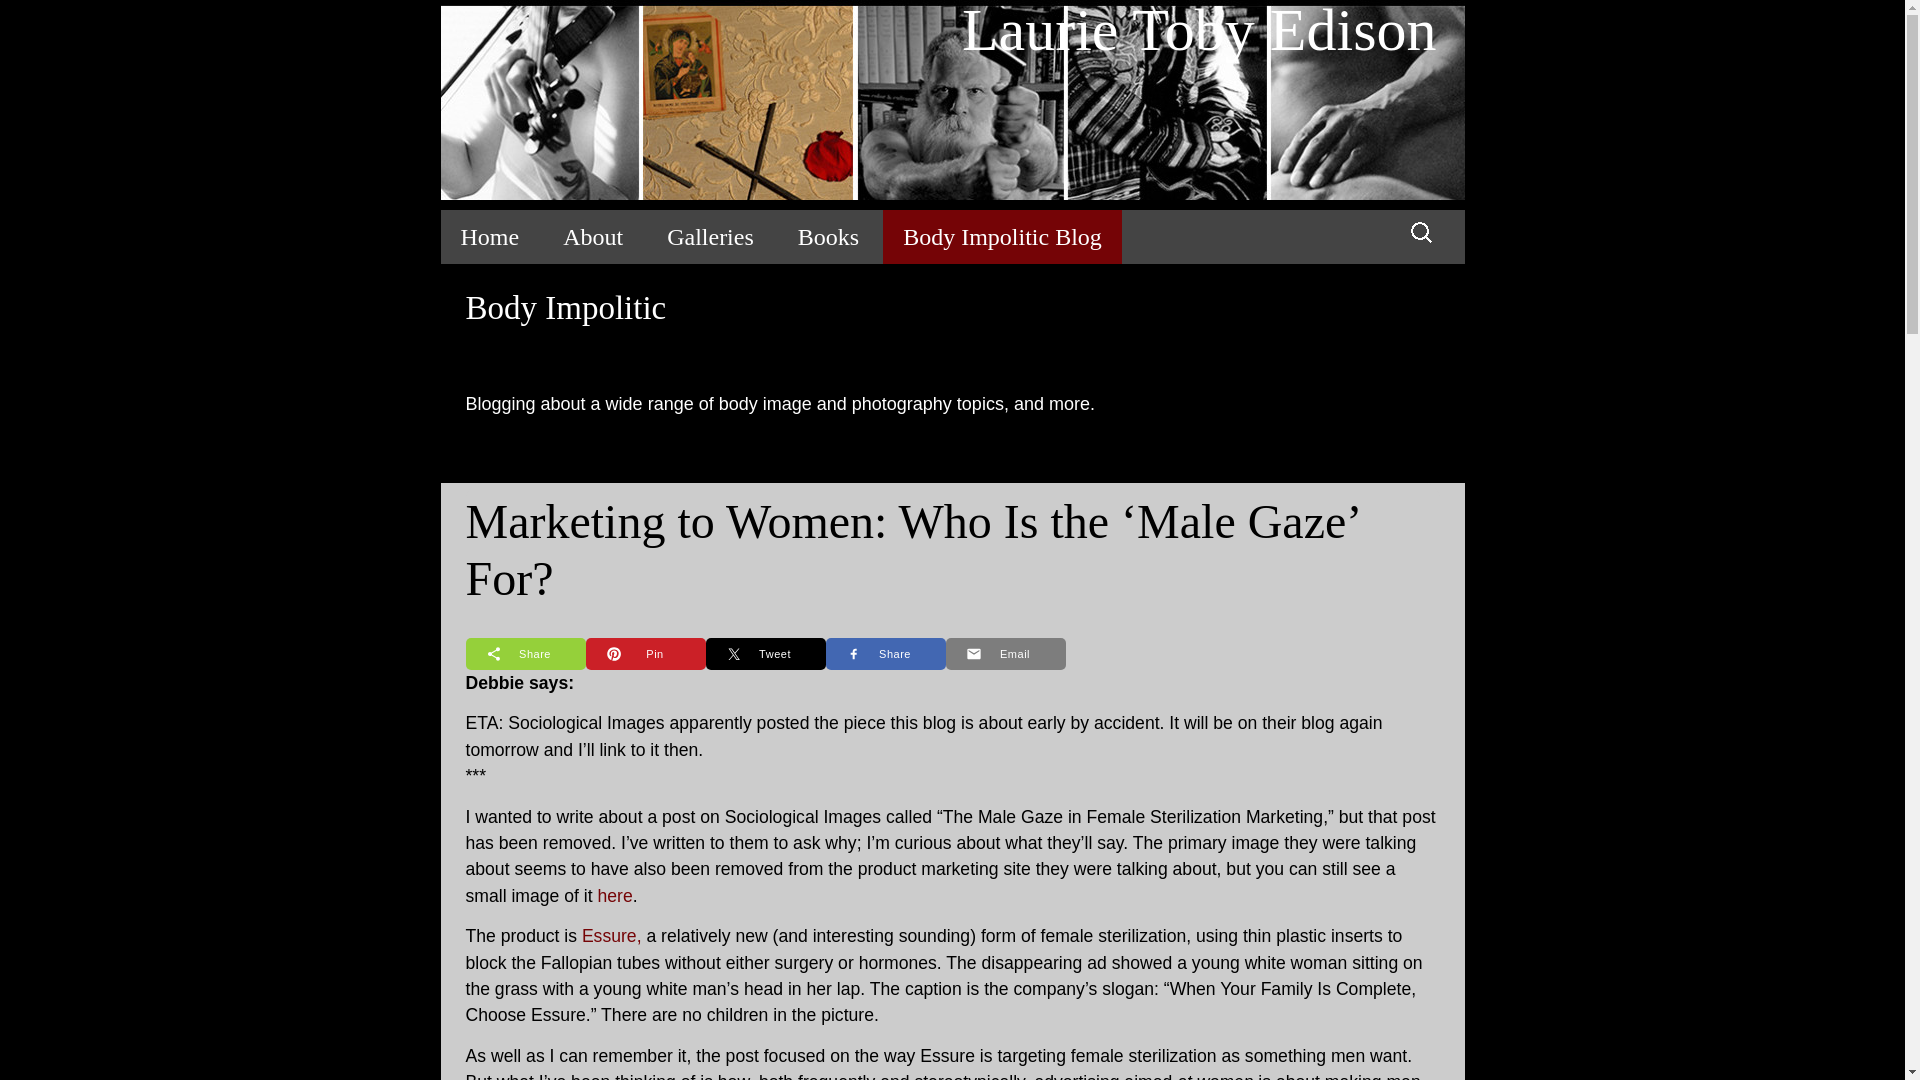 The height and width of the screenshot is (1080, 1920). I want to click on here, so click(615, 896).